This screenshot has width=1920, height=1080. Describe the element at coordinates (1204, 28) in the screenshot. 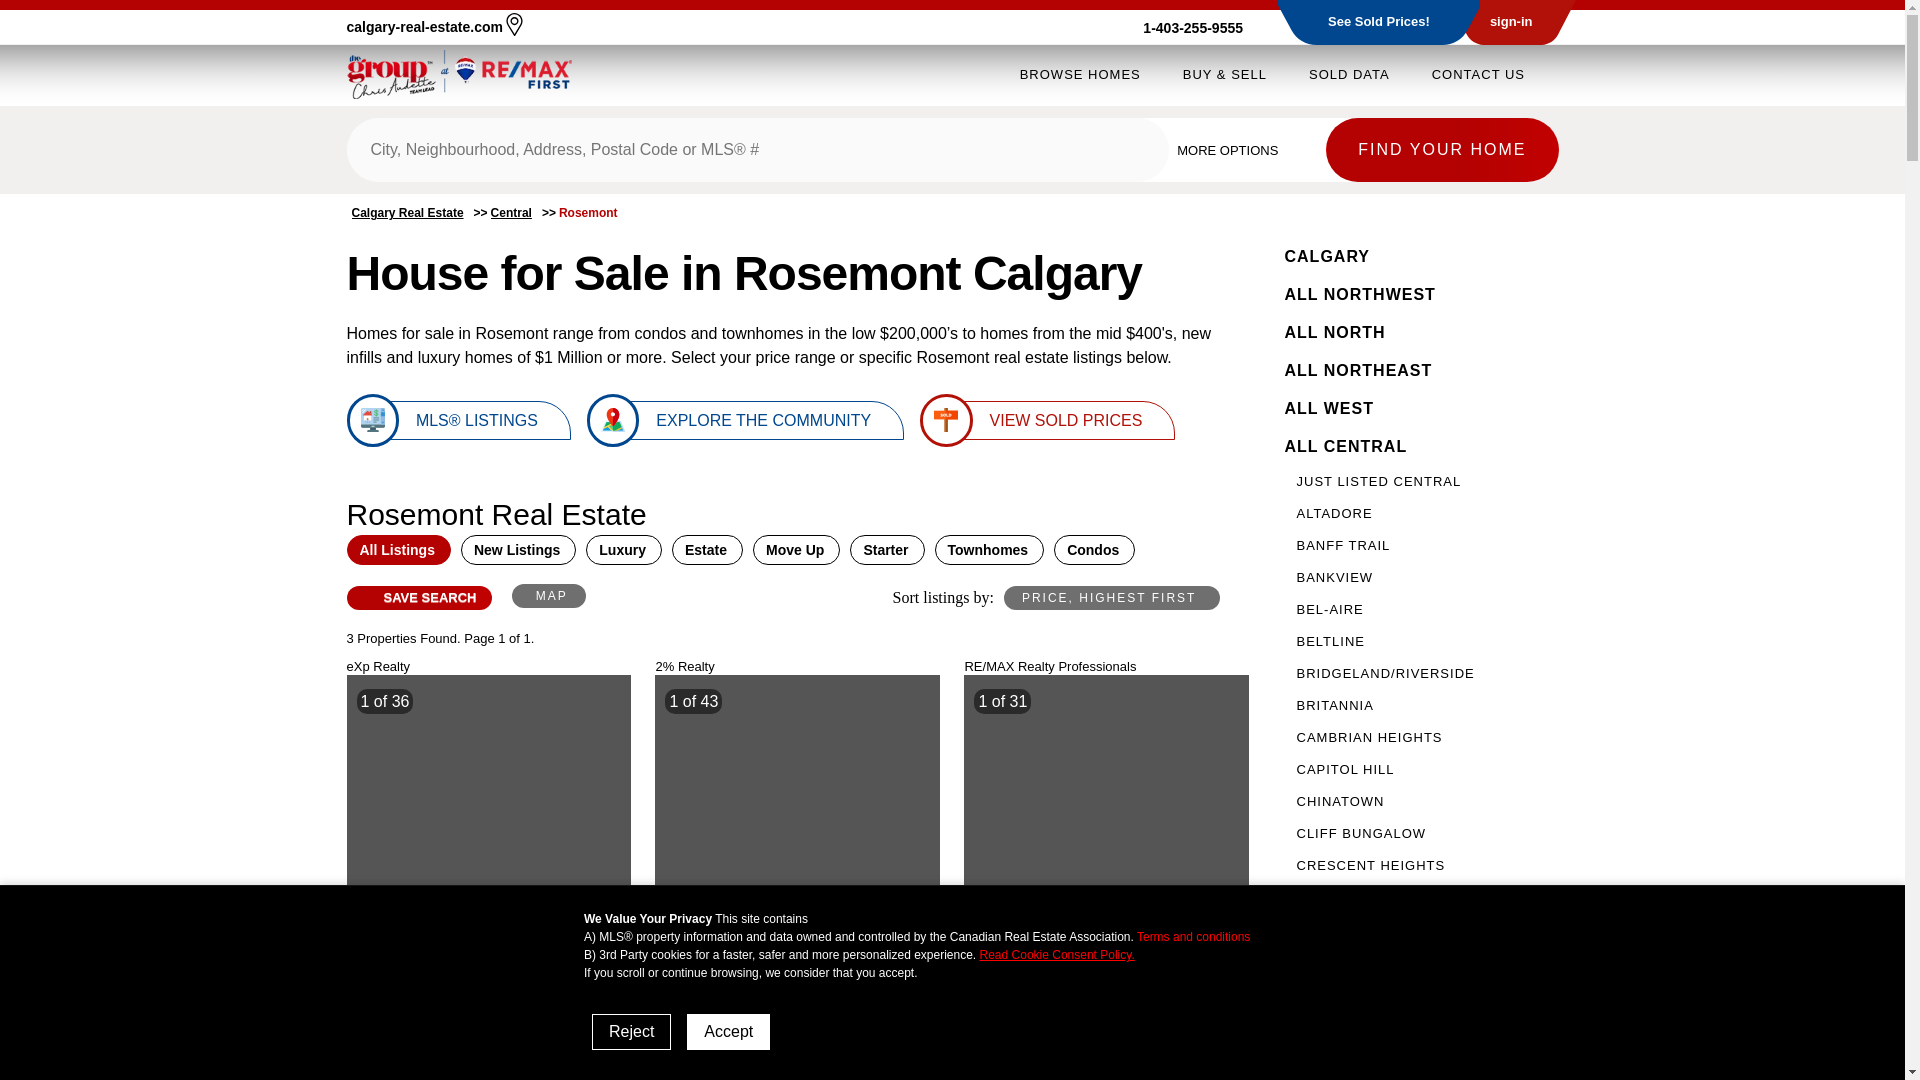

I see `1-403-255-9555` at that location.